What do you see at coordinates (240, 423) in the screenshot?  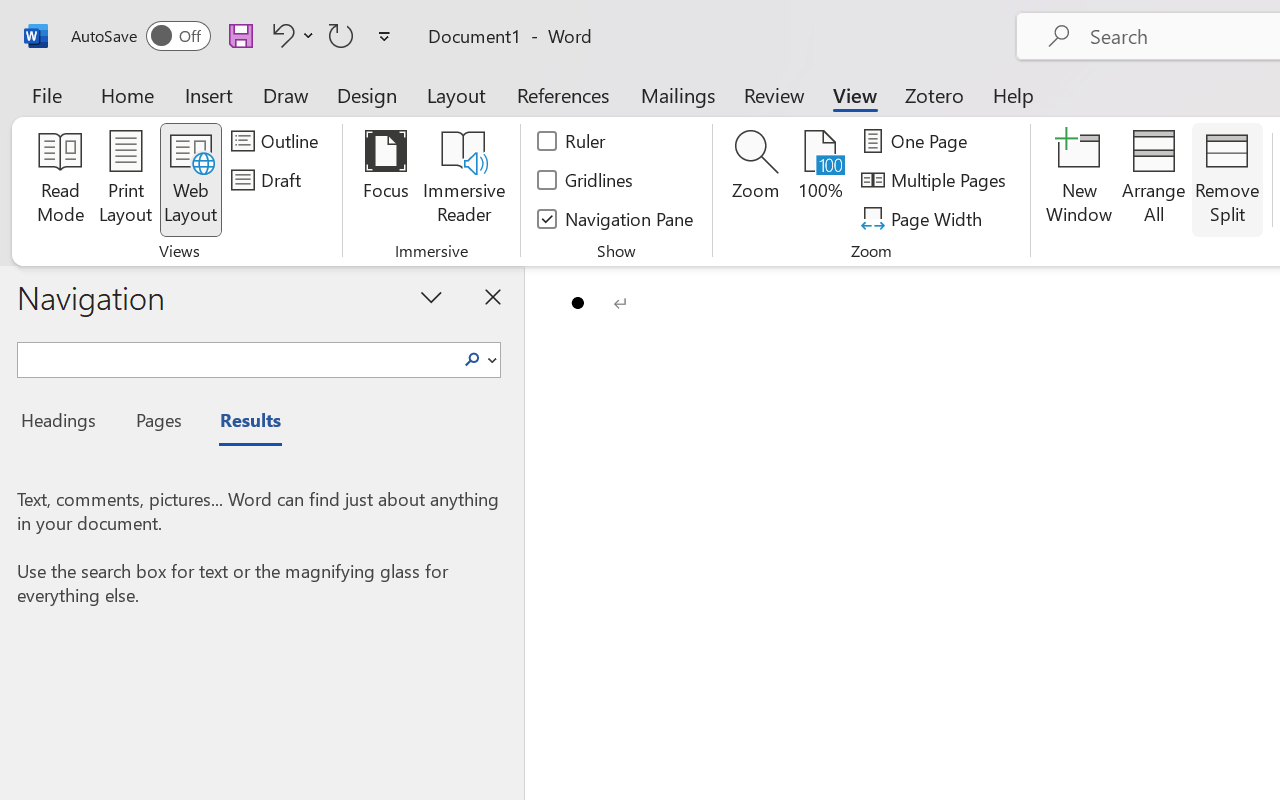 I see `Results` at bounding box center [240, 423].